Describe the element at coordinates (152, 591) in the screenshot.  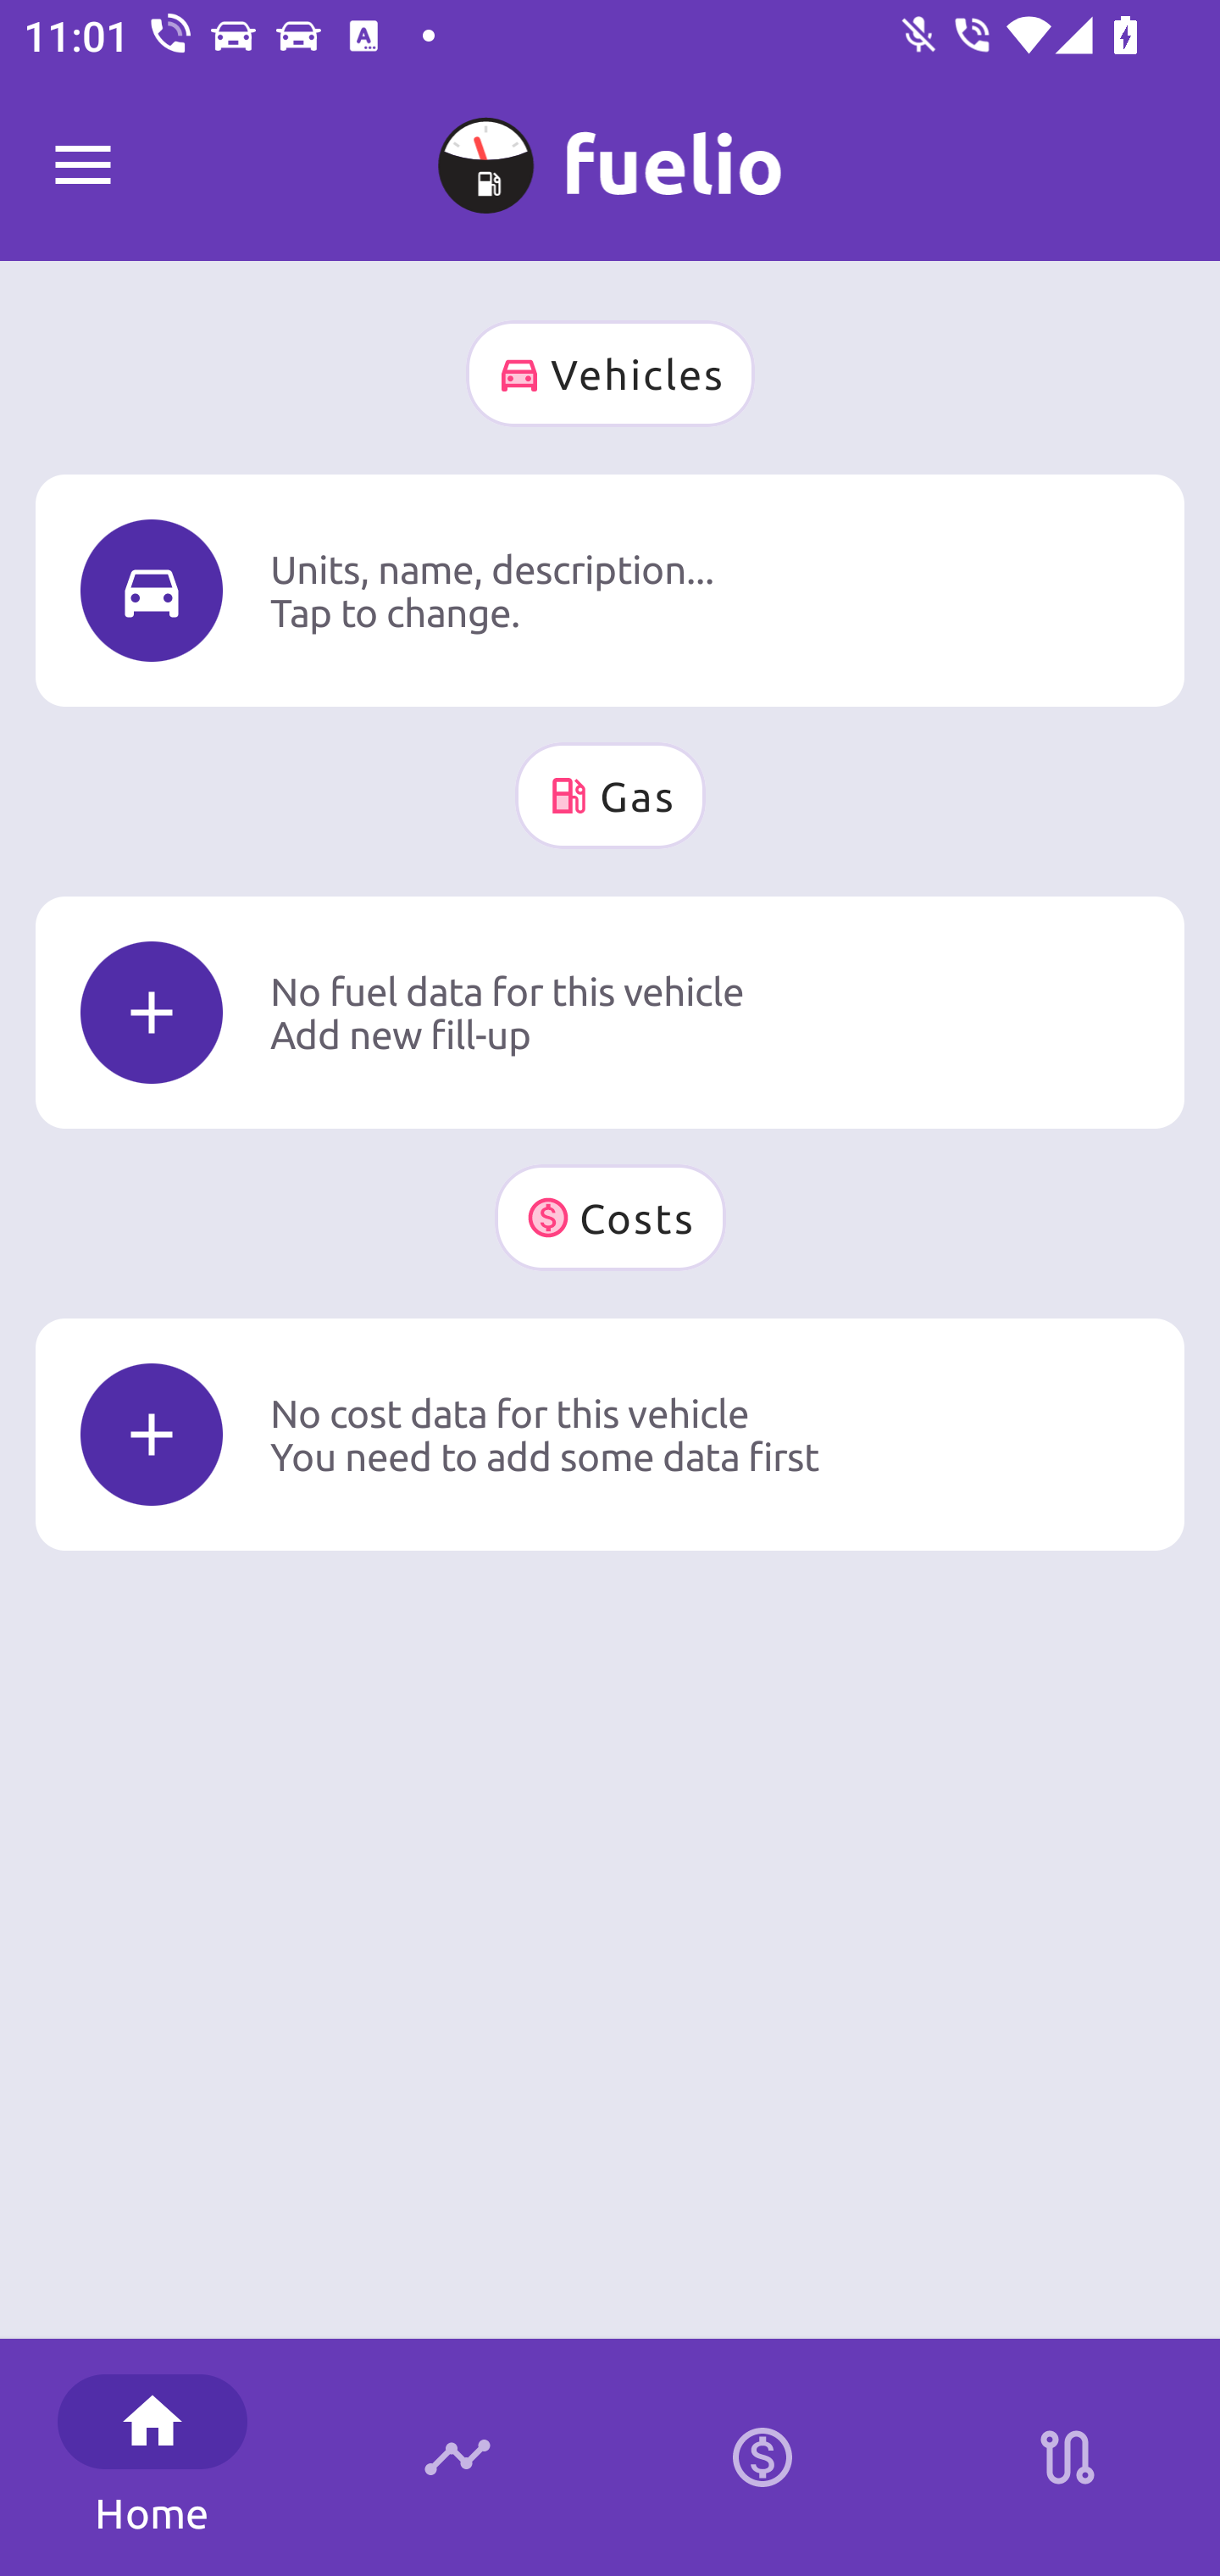
I see `Icon` at that location.